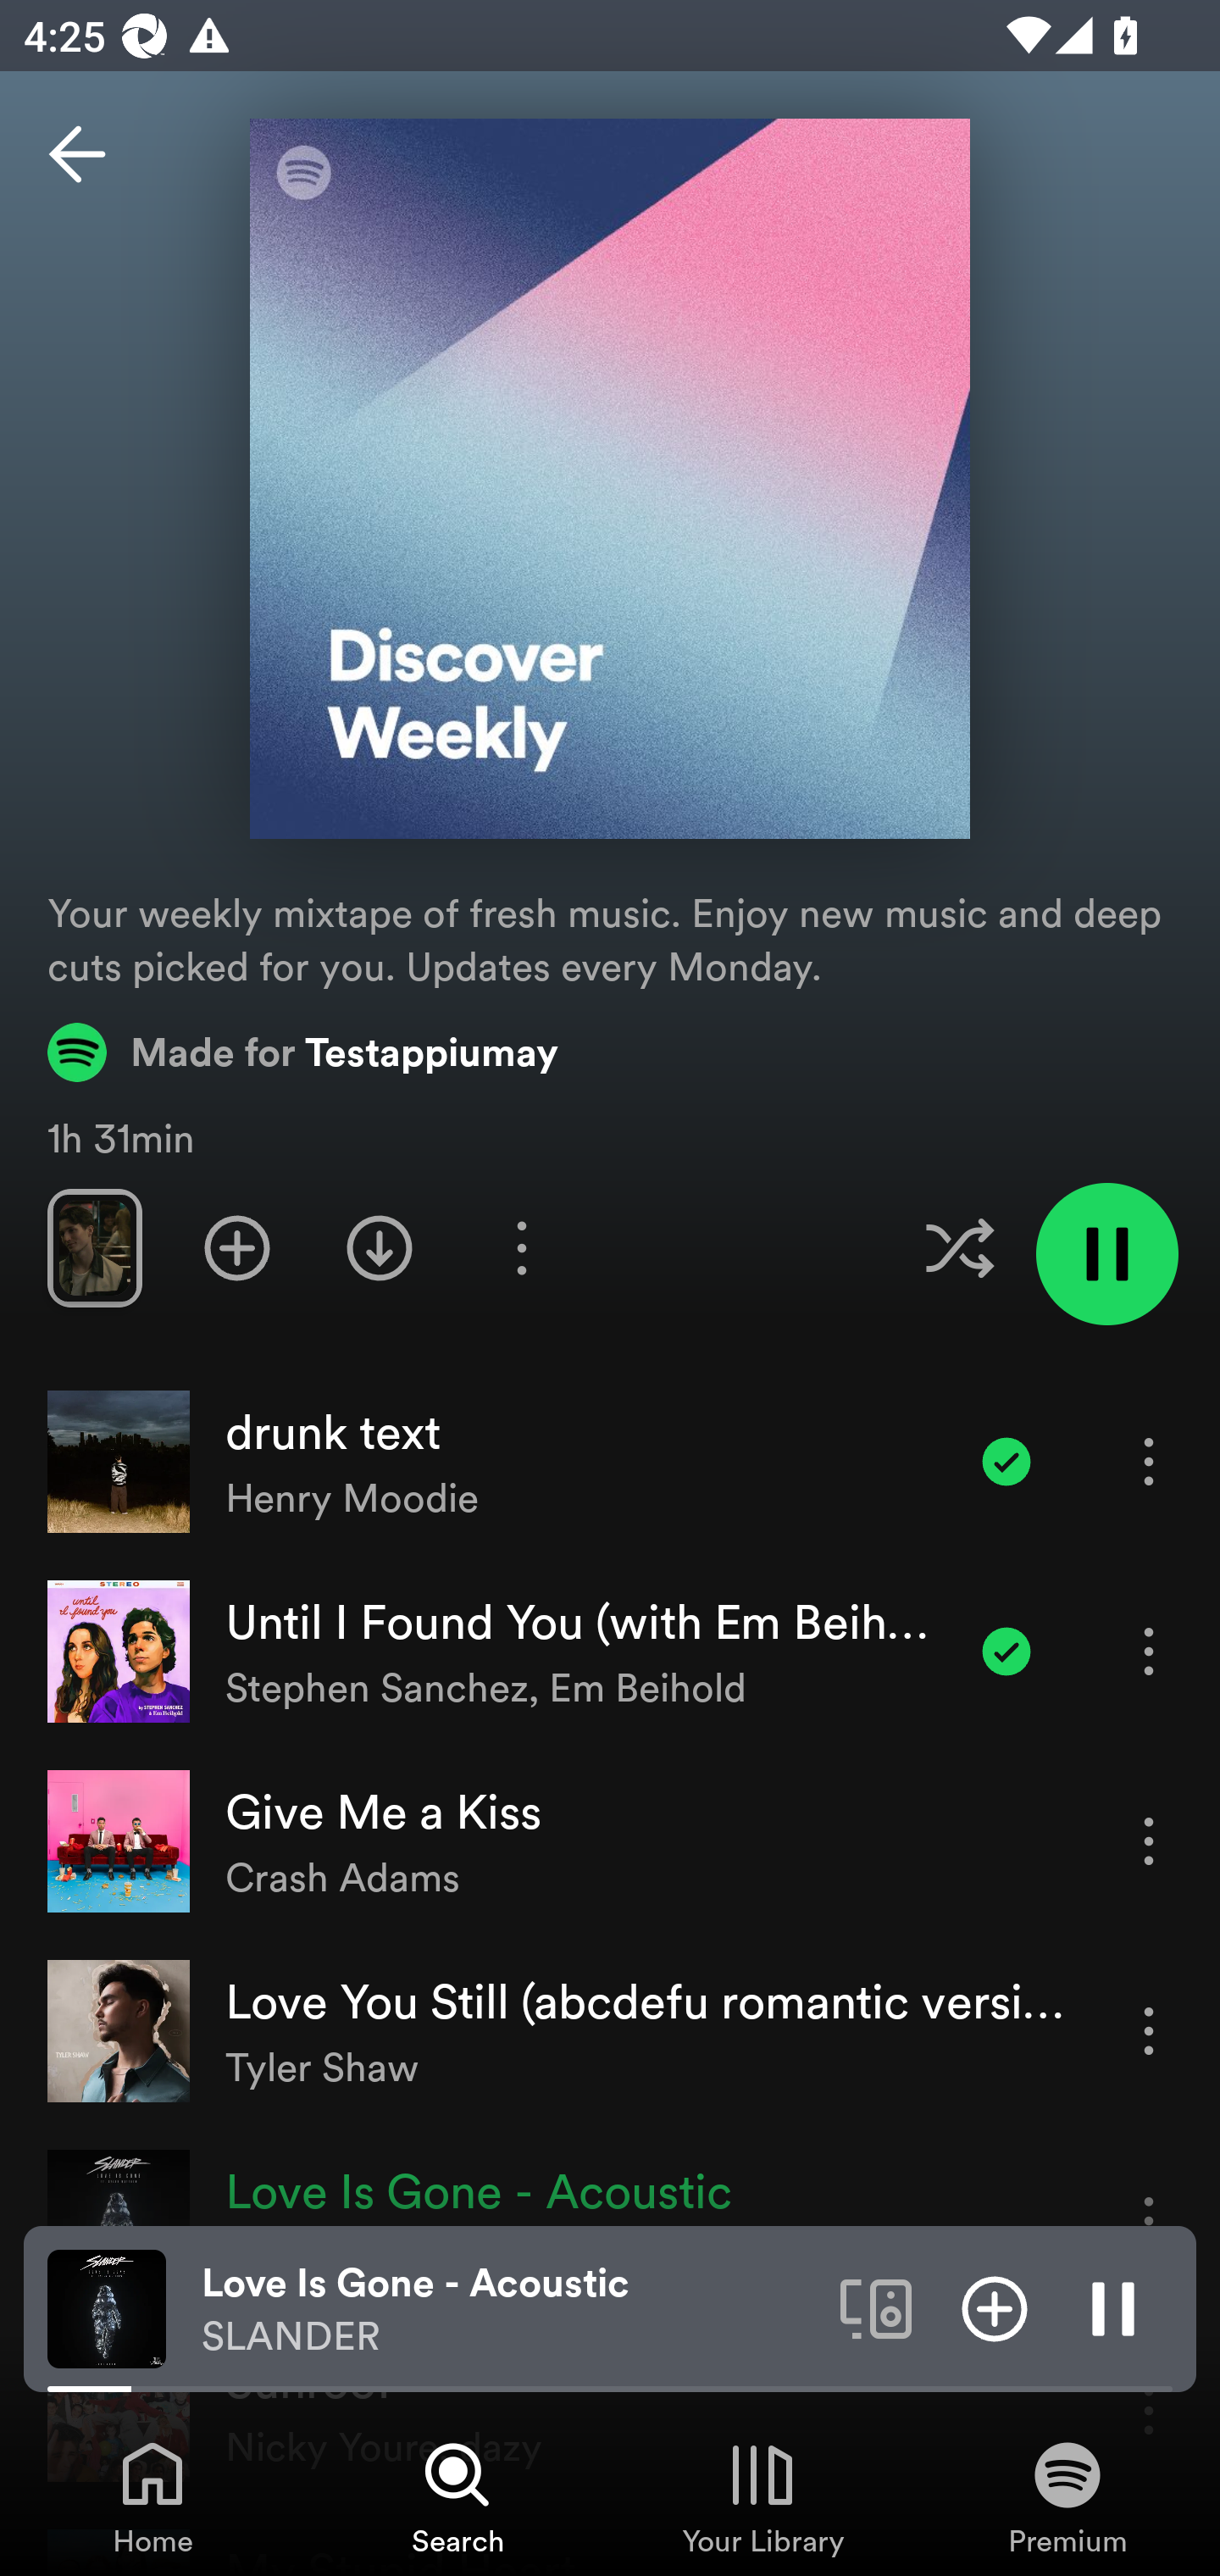 The width and height of the screenshot is (1220, 2576). I want to click on Home, Tab 1 of 4 Home Home, so click(152, 2496).